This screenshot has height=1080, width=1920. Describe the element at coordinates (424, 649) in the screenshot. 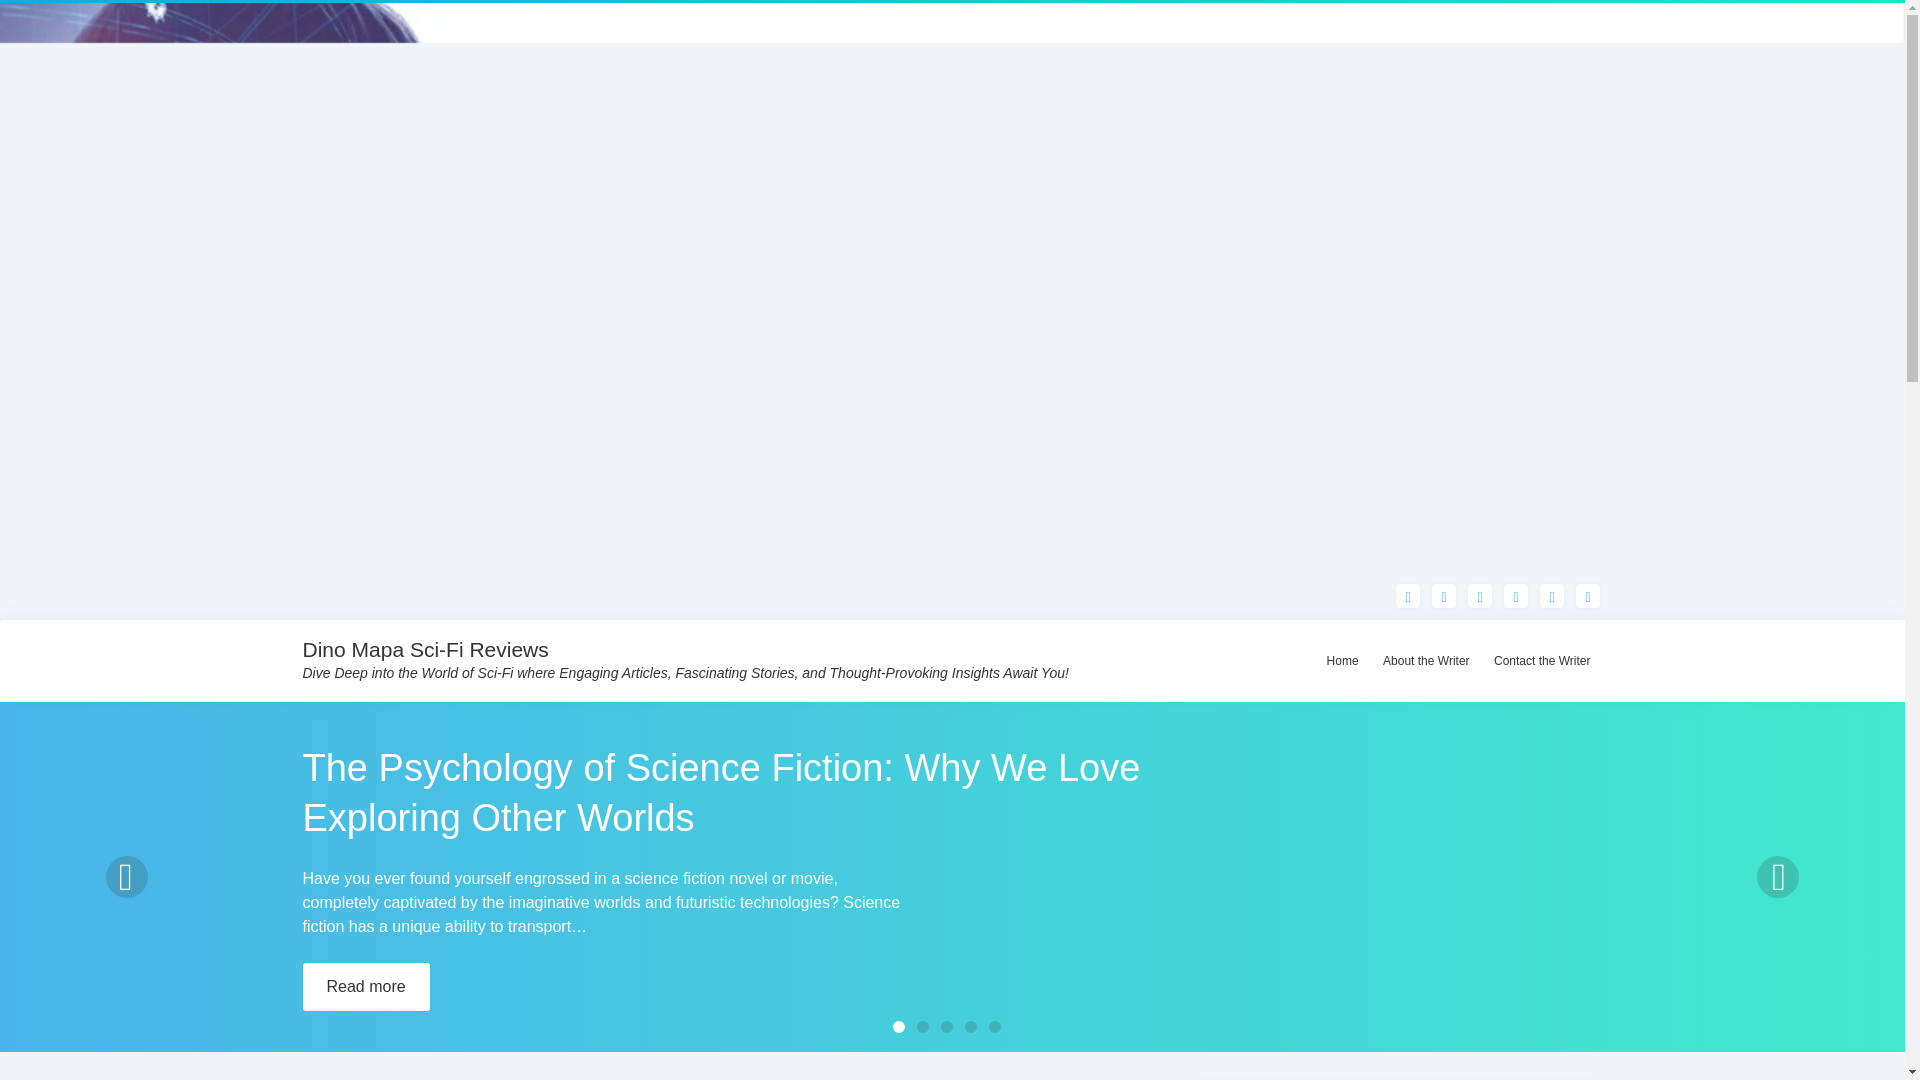

I see `Dino Mapa Sci-Fi Reviews` at that location.